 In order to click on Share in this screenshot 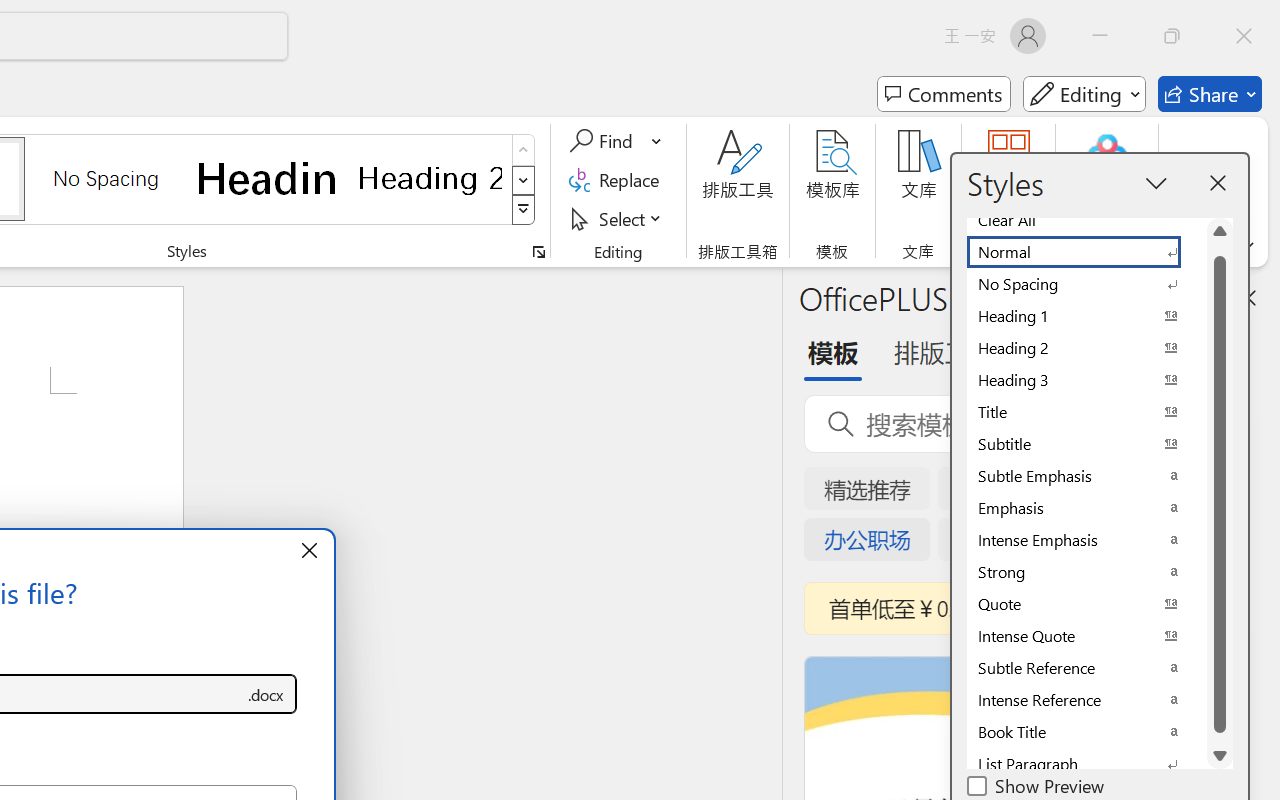, I will do `click(1210, 94)`.